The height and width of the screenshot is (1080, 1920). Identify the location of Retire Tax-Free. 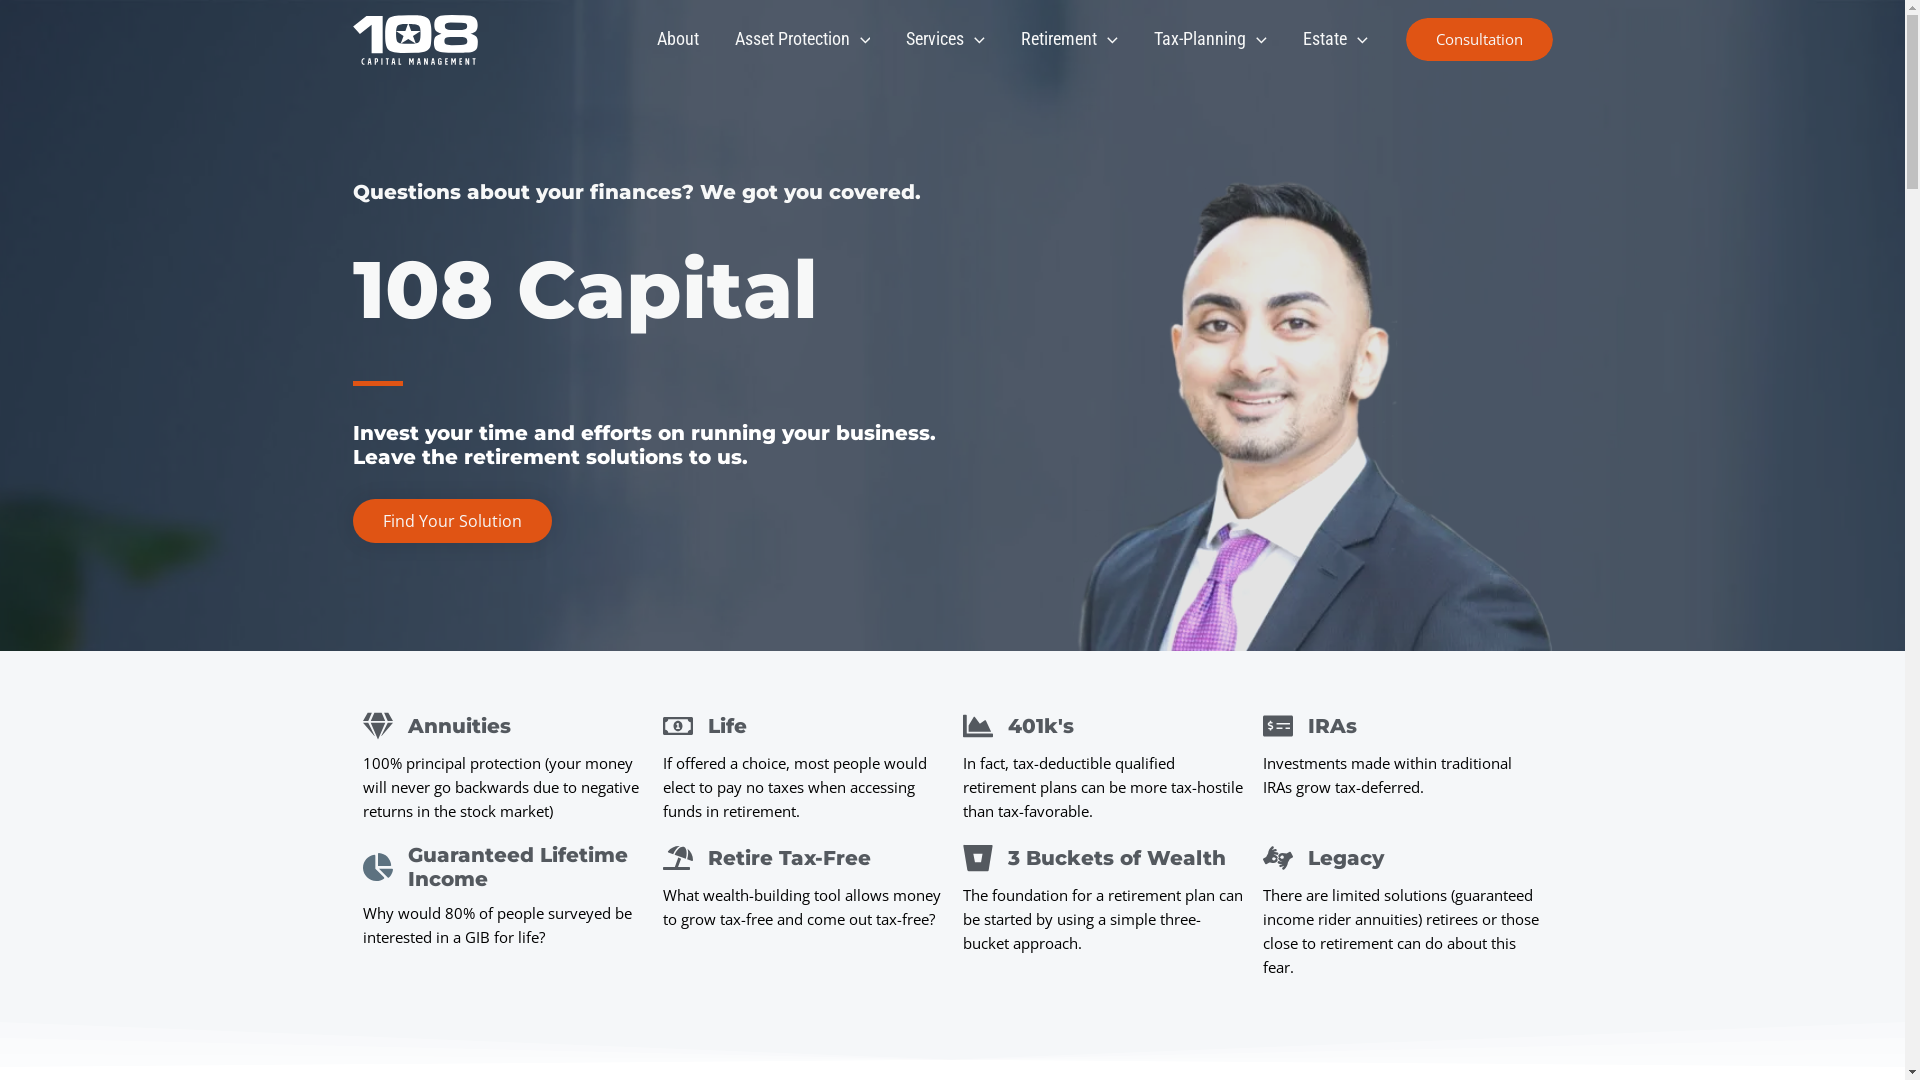
(790, 858).